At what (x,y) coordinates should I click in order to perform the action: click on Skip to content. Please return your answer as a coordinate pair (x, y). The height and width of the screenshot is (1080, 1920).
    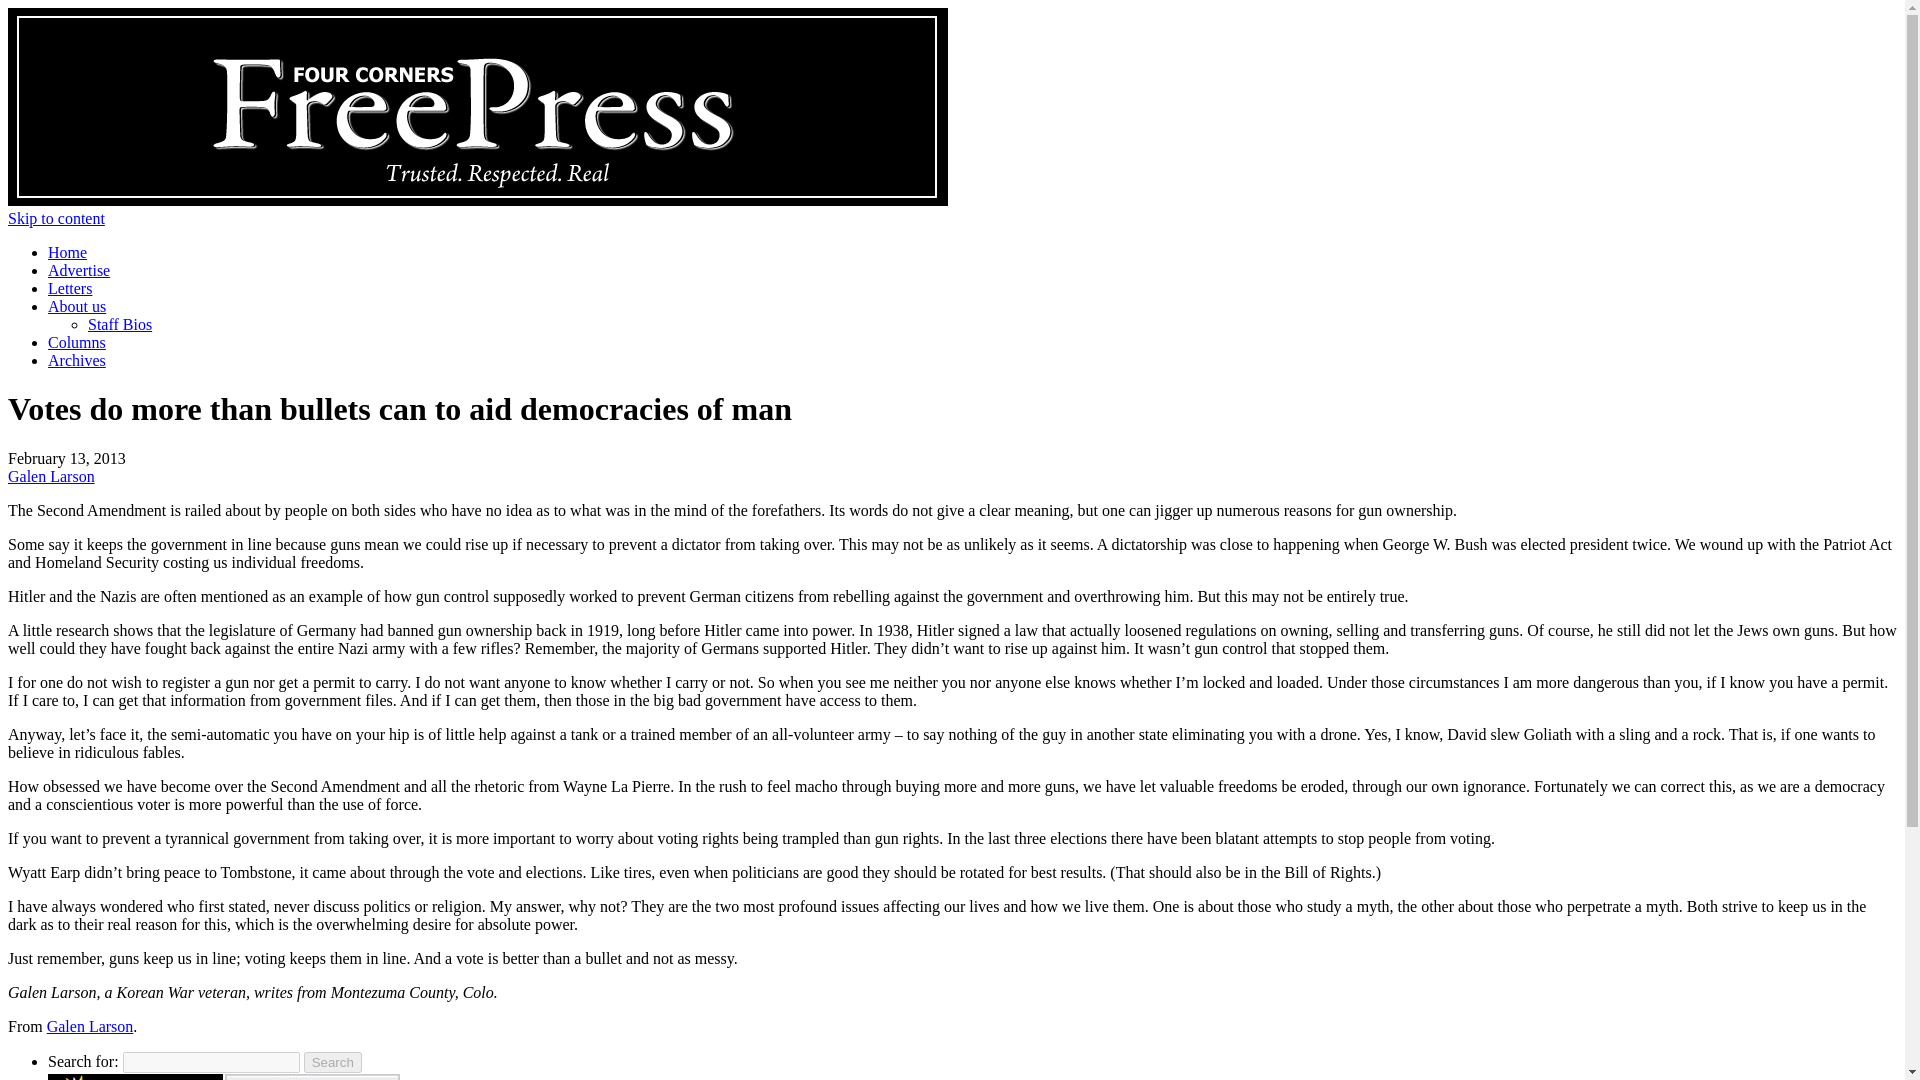
    Looking at the image, I should click on (56, 218).